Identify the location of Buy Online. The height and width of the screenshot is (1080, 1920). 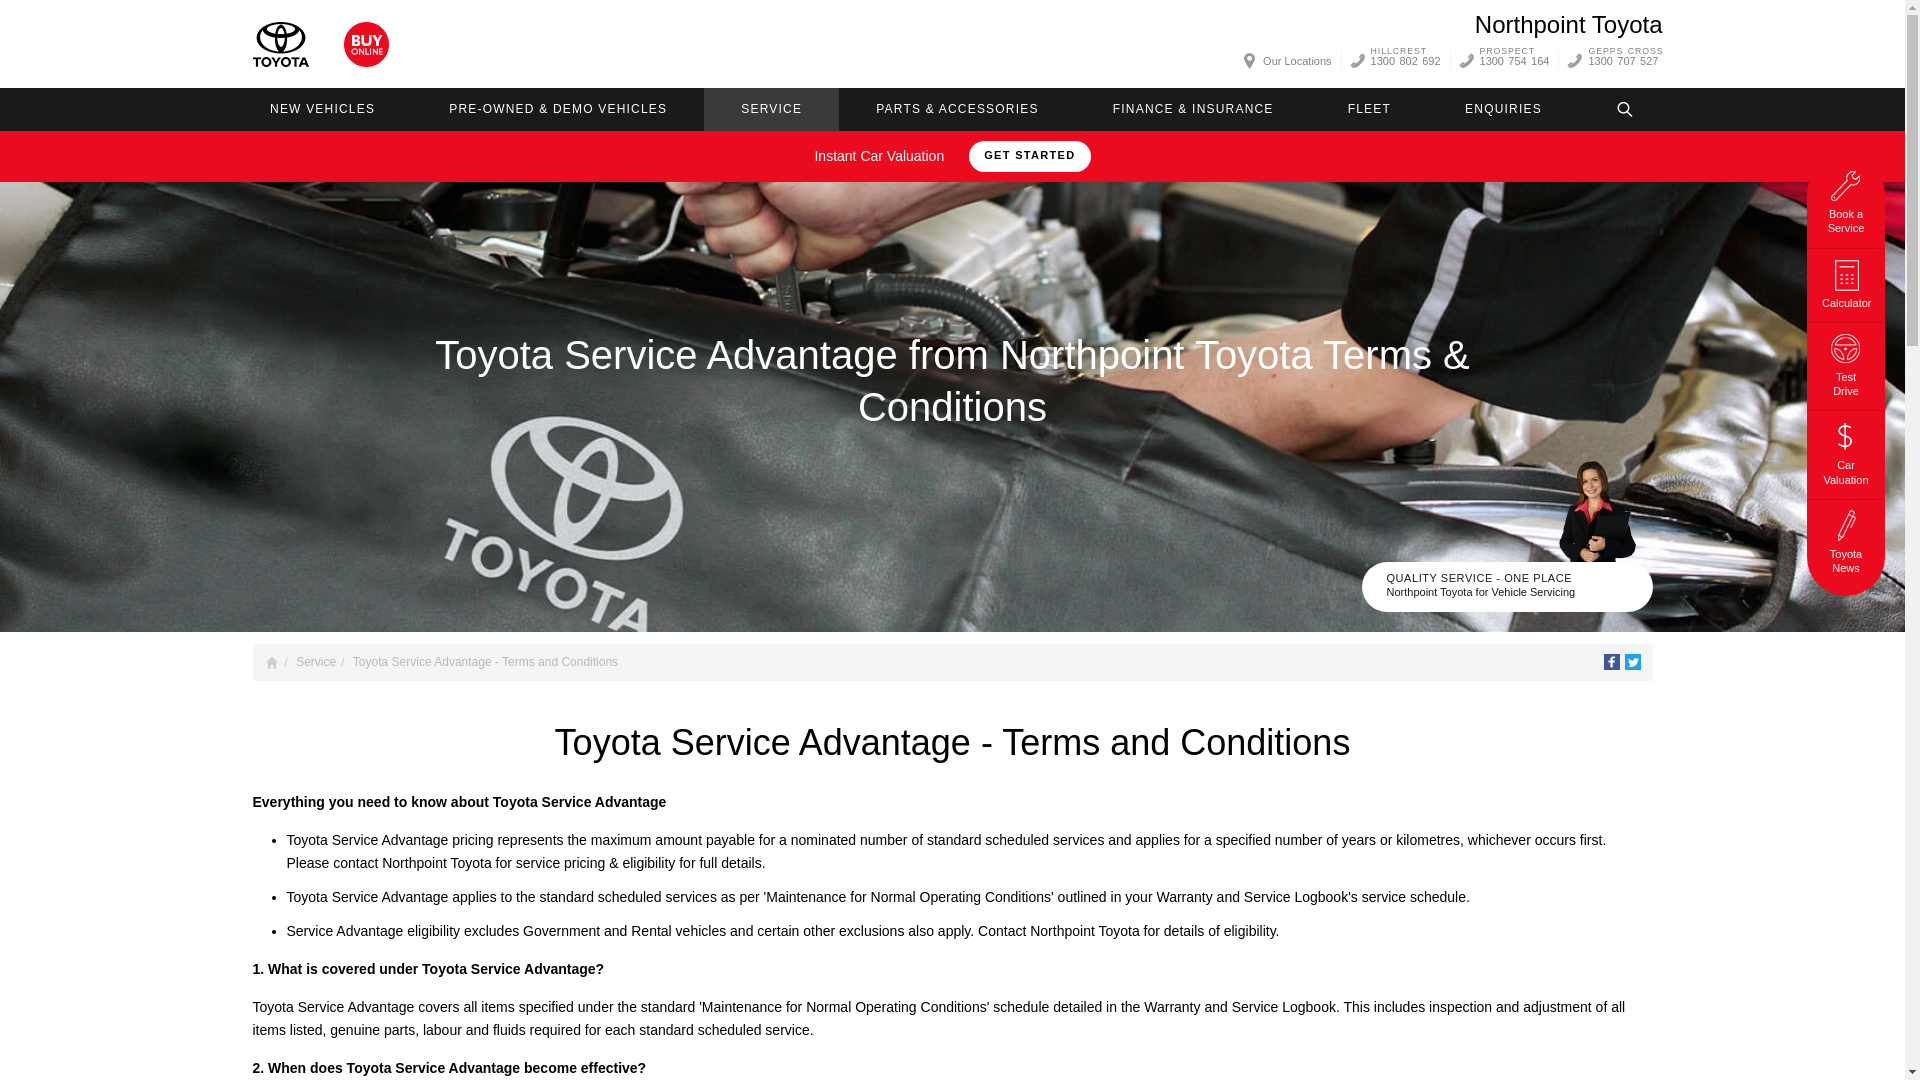
(366, 44).